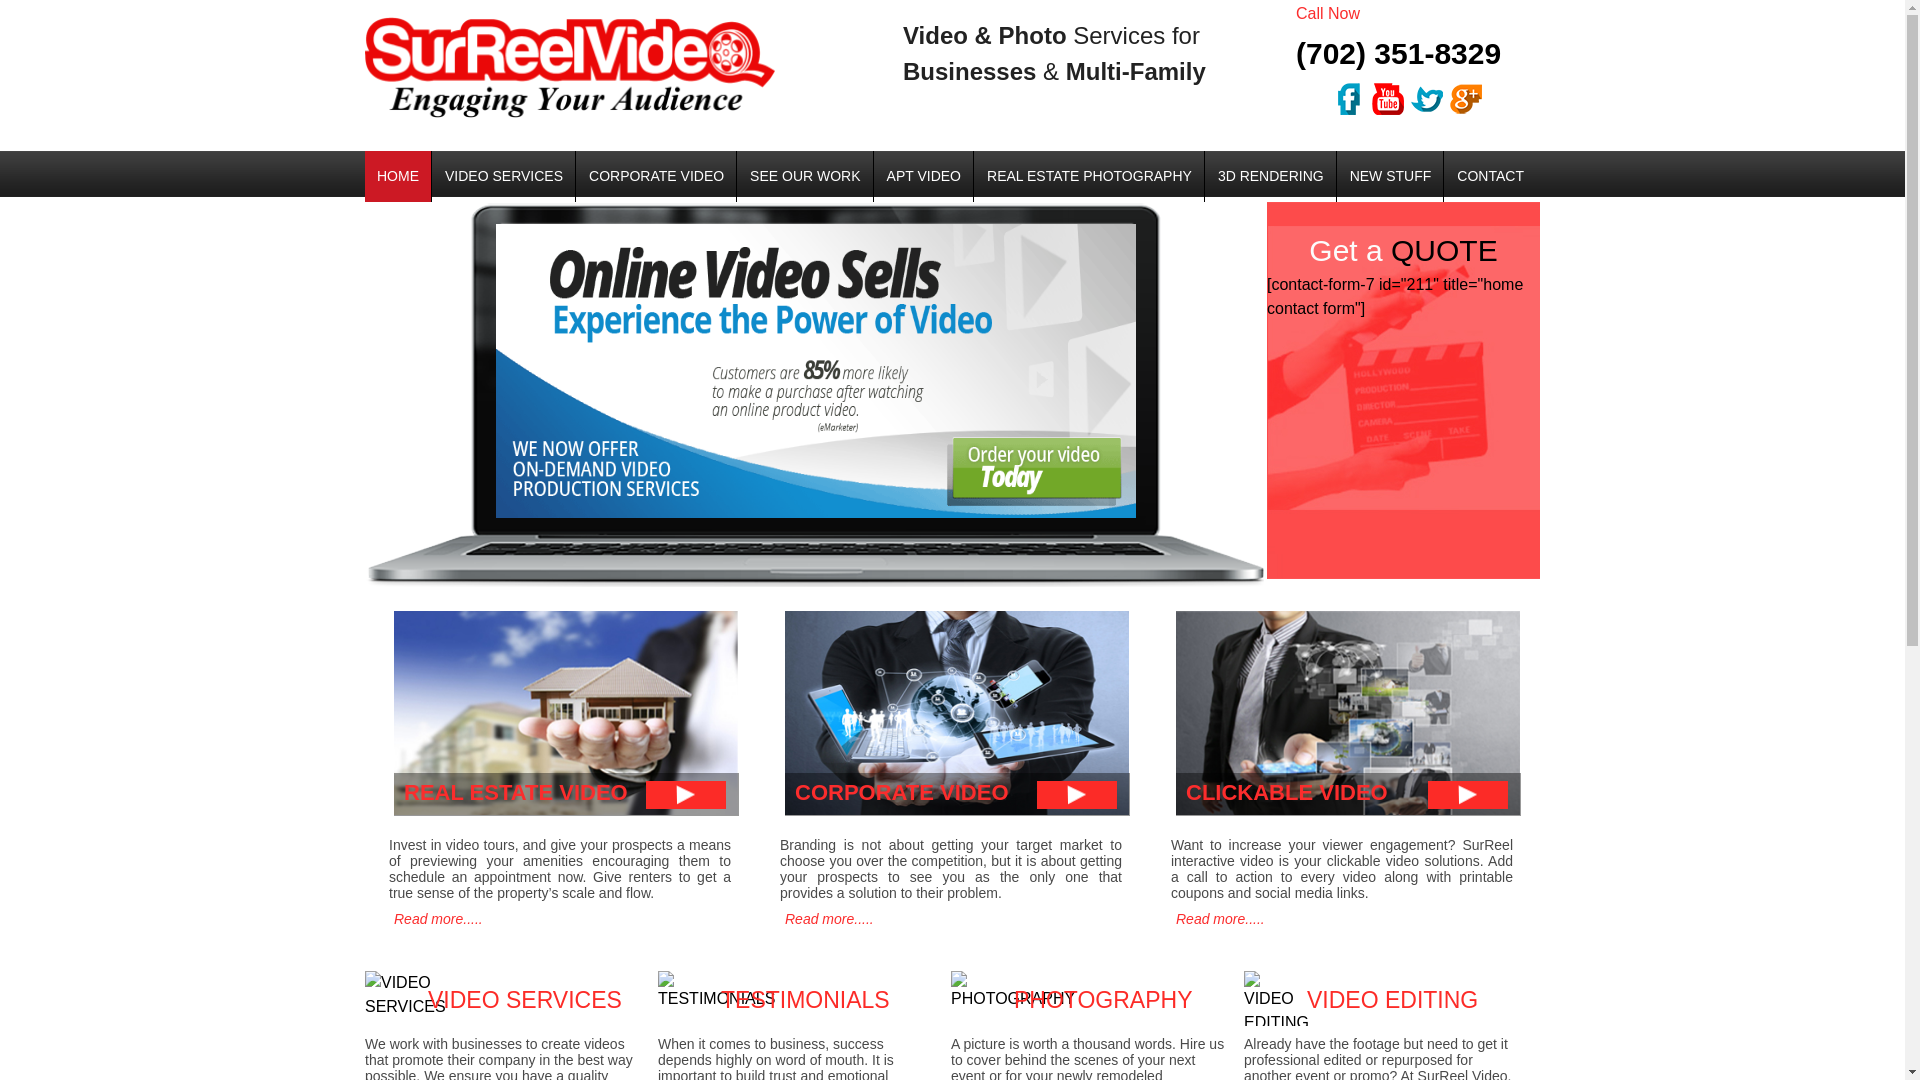 The width and height of the screenshot is (1920, 1080). What do you see at coordinates (1390, 176) in the screenshot?
I see `NEW STUFF` at bounding box center [1390, 176].